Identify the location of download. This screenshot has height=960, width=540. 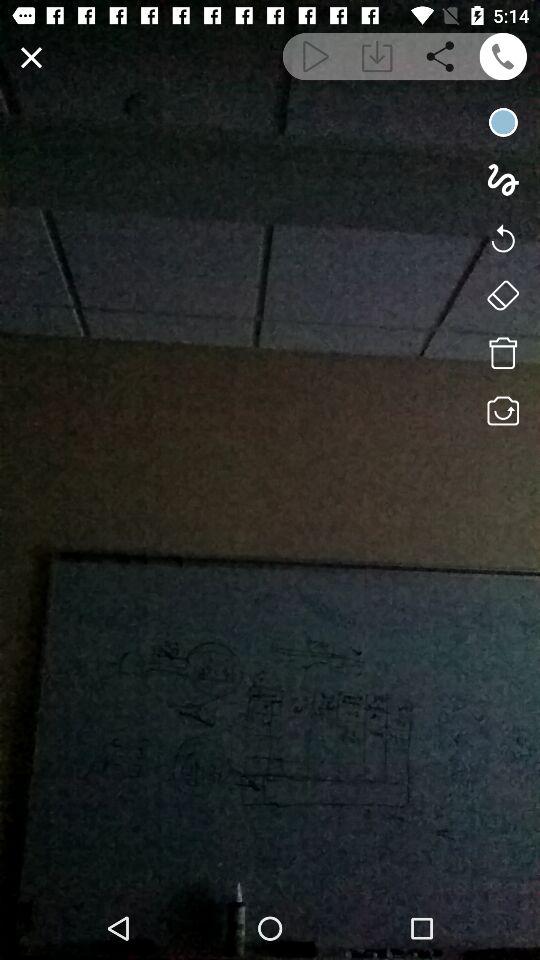
(376, 56).